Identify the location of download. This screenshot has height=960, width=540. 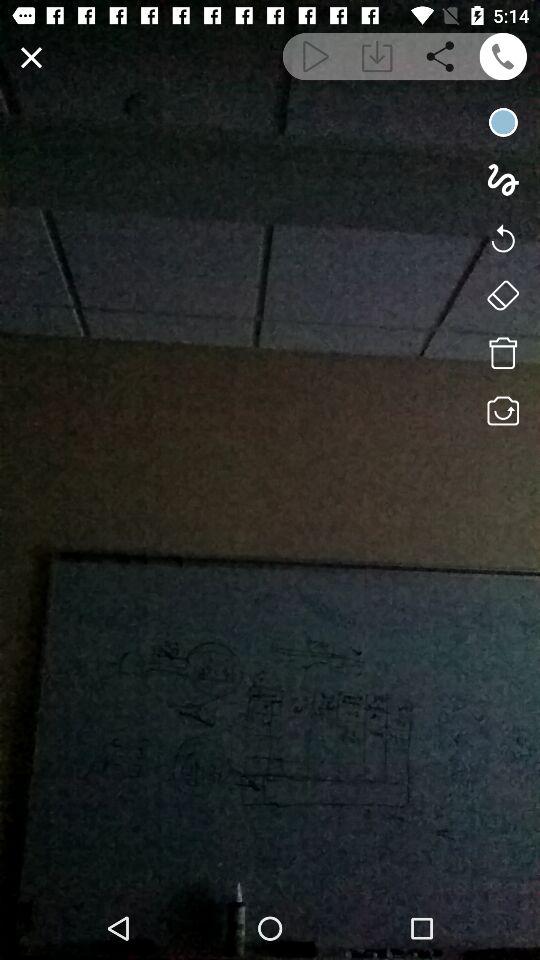
(376, 56).